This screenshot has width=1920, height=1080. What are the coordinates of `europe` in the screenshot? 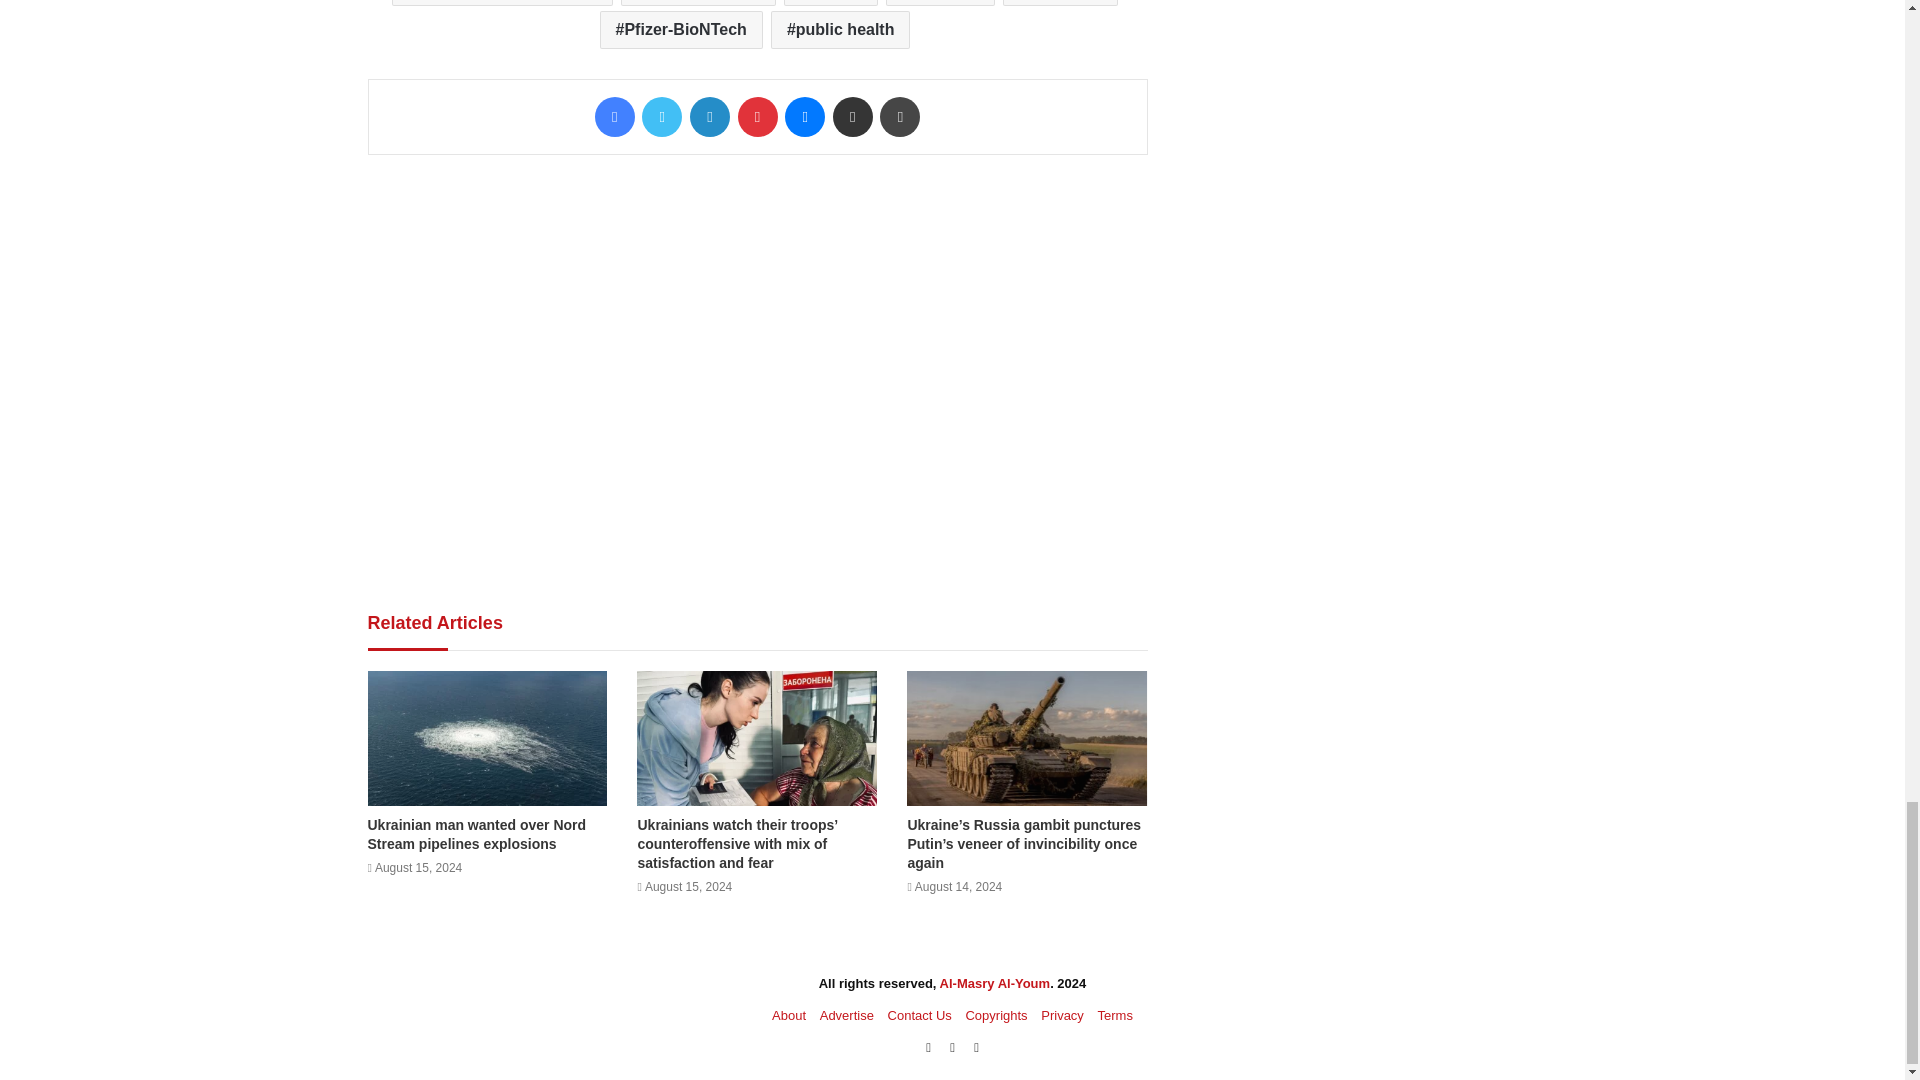 It's located at (830, 3).